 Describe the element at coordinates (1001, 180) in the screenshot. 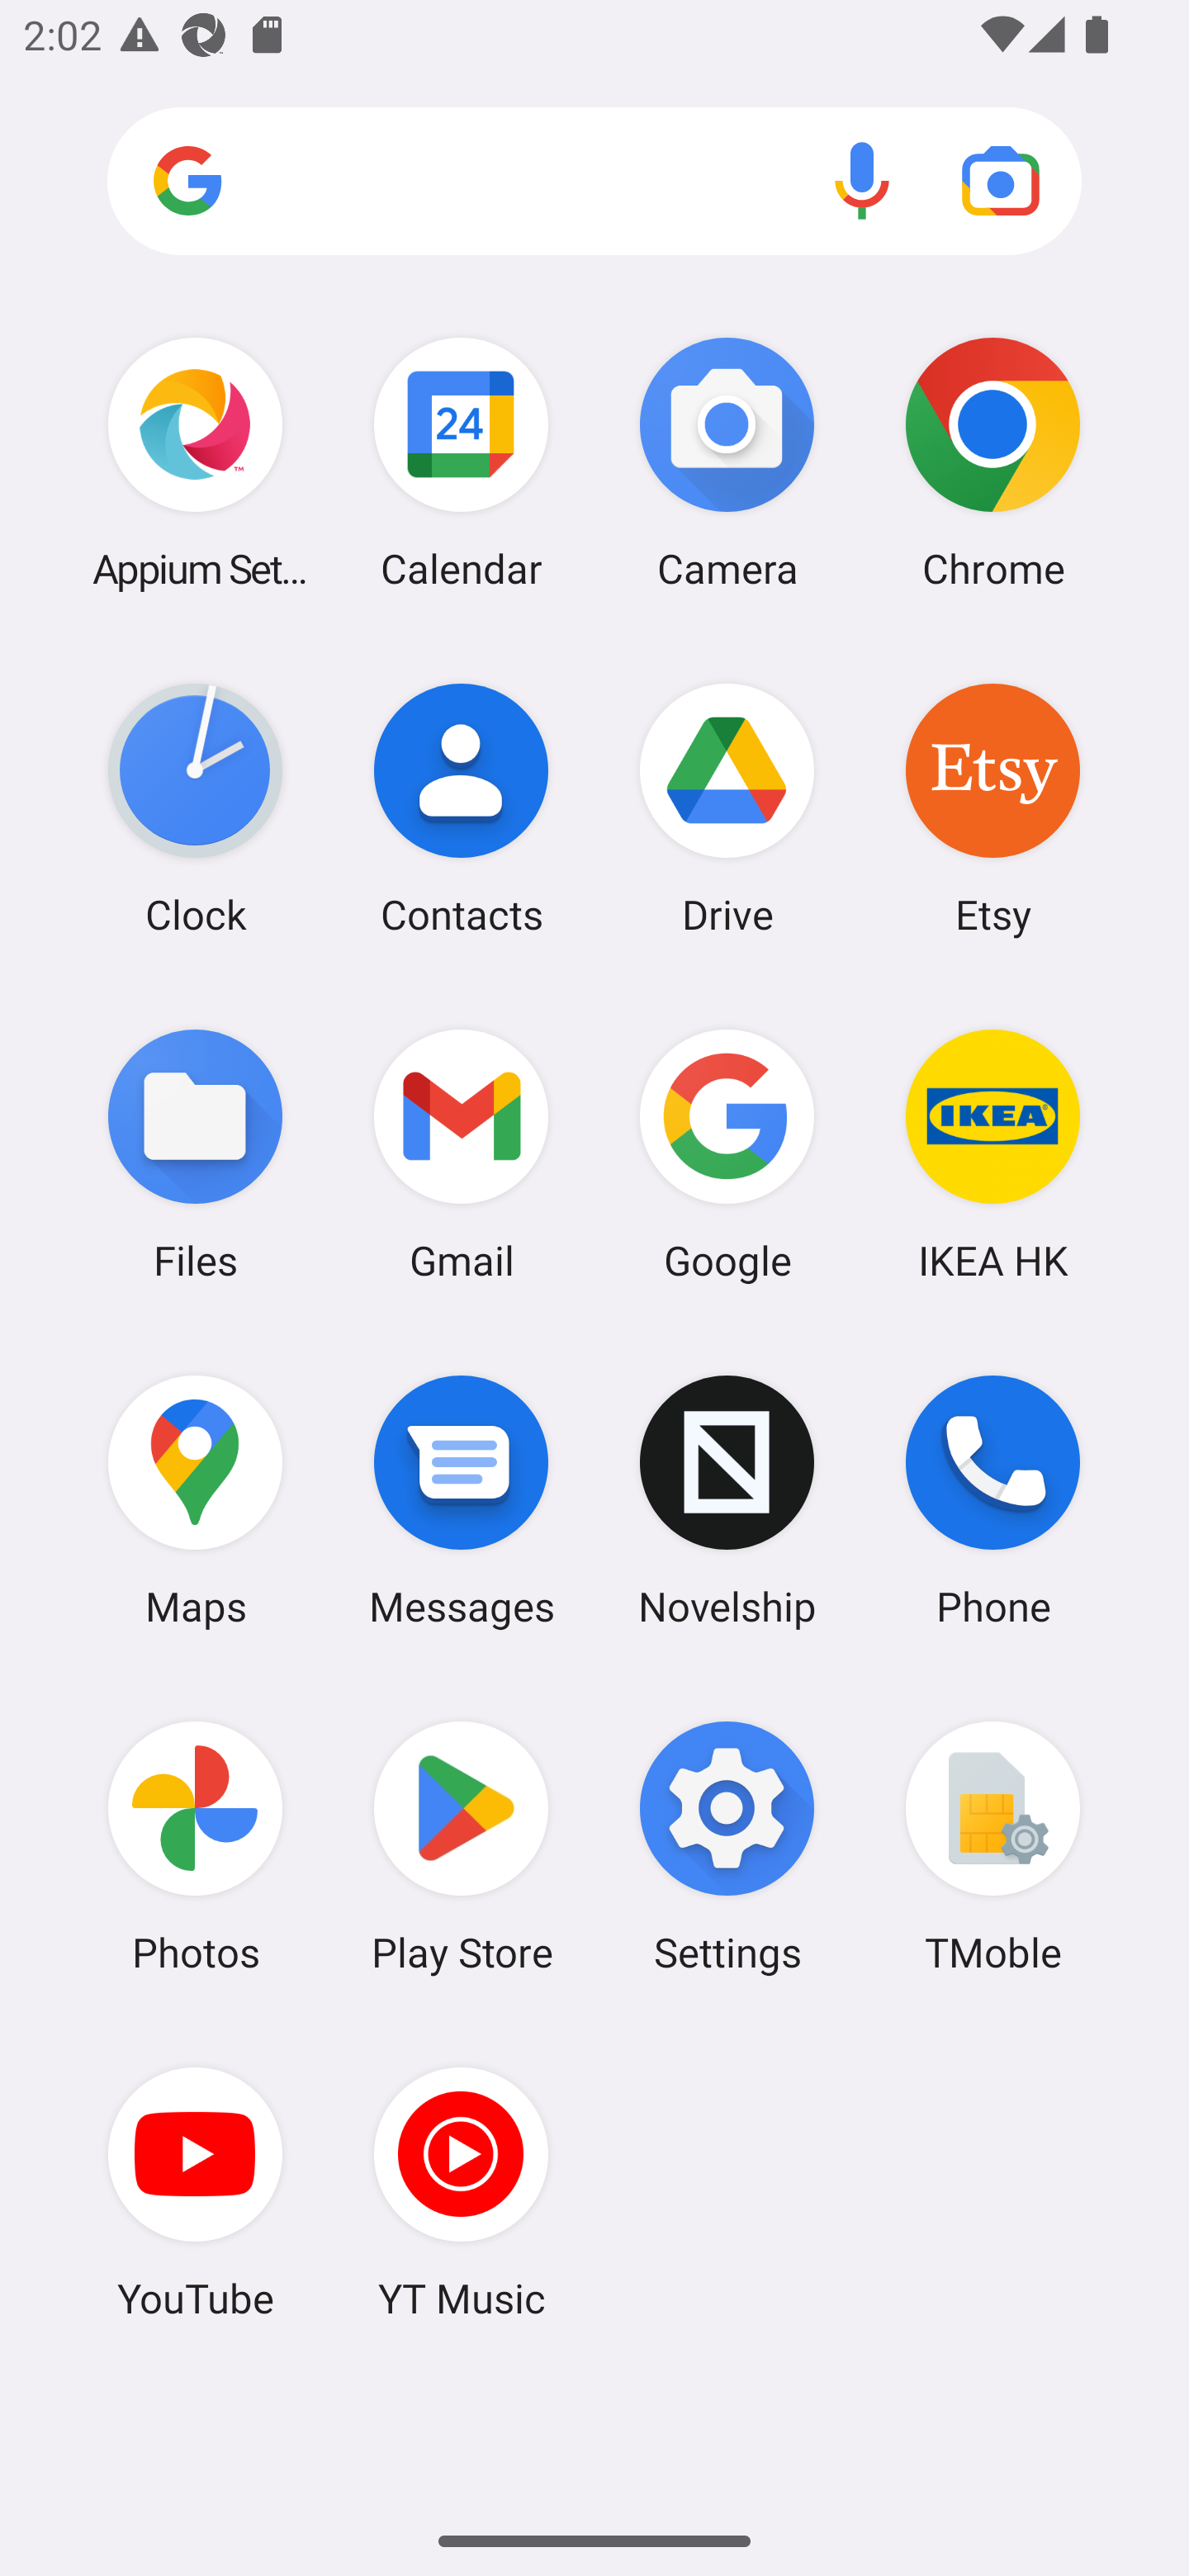

I see `Google Lens` at that location.